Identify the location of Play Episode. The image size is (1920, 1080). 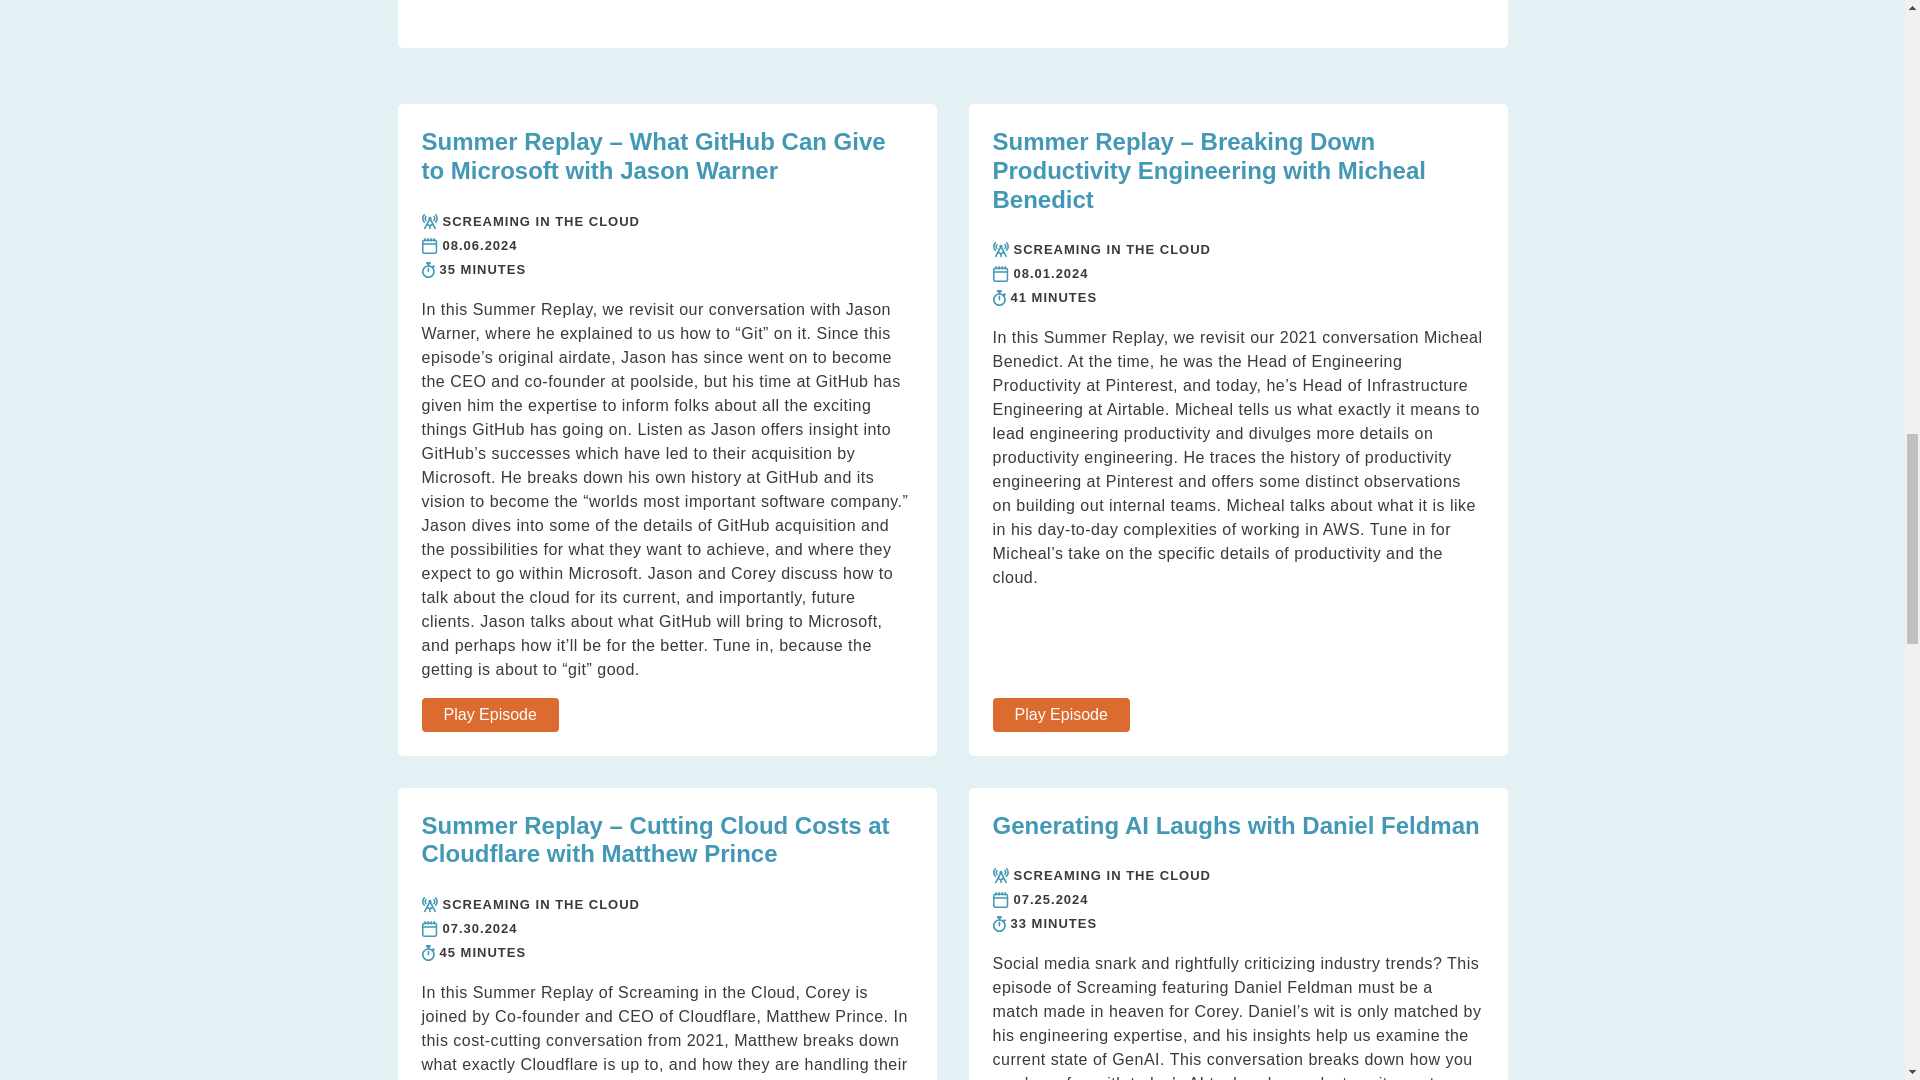
(490, 714).